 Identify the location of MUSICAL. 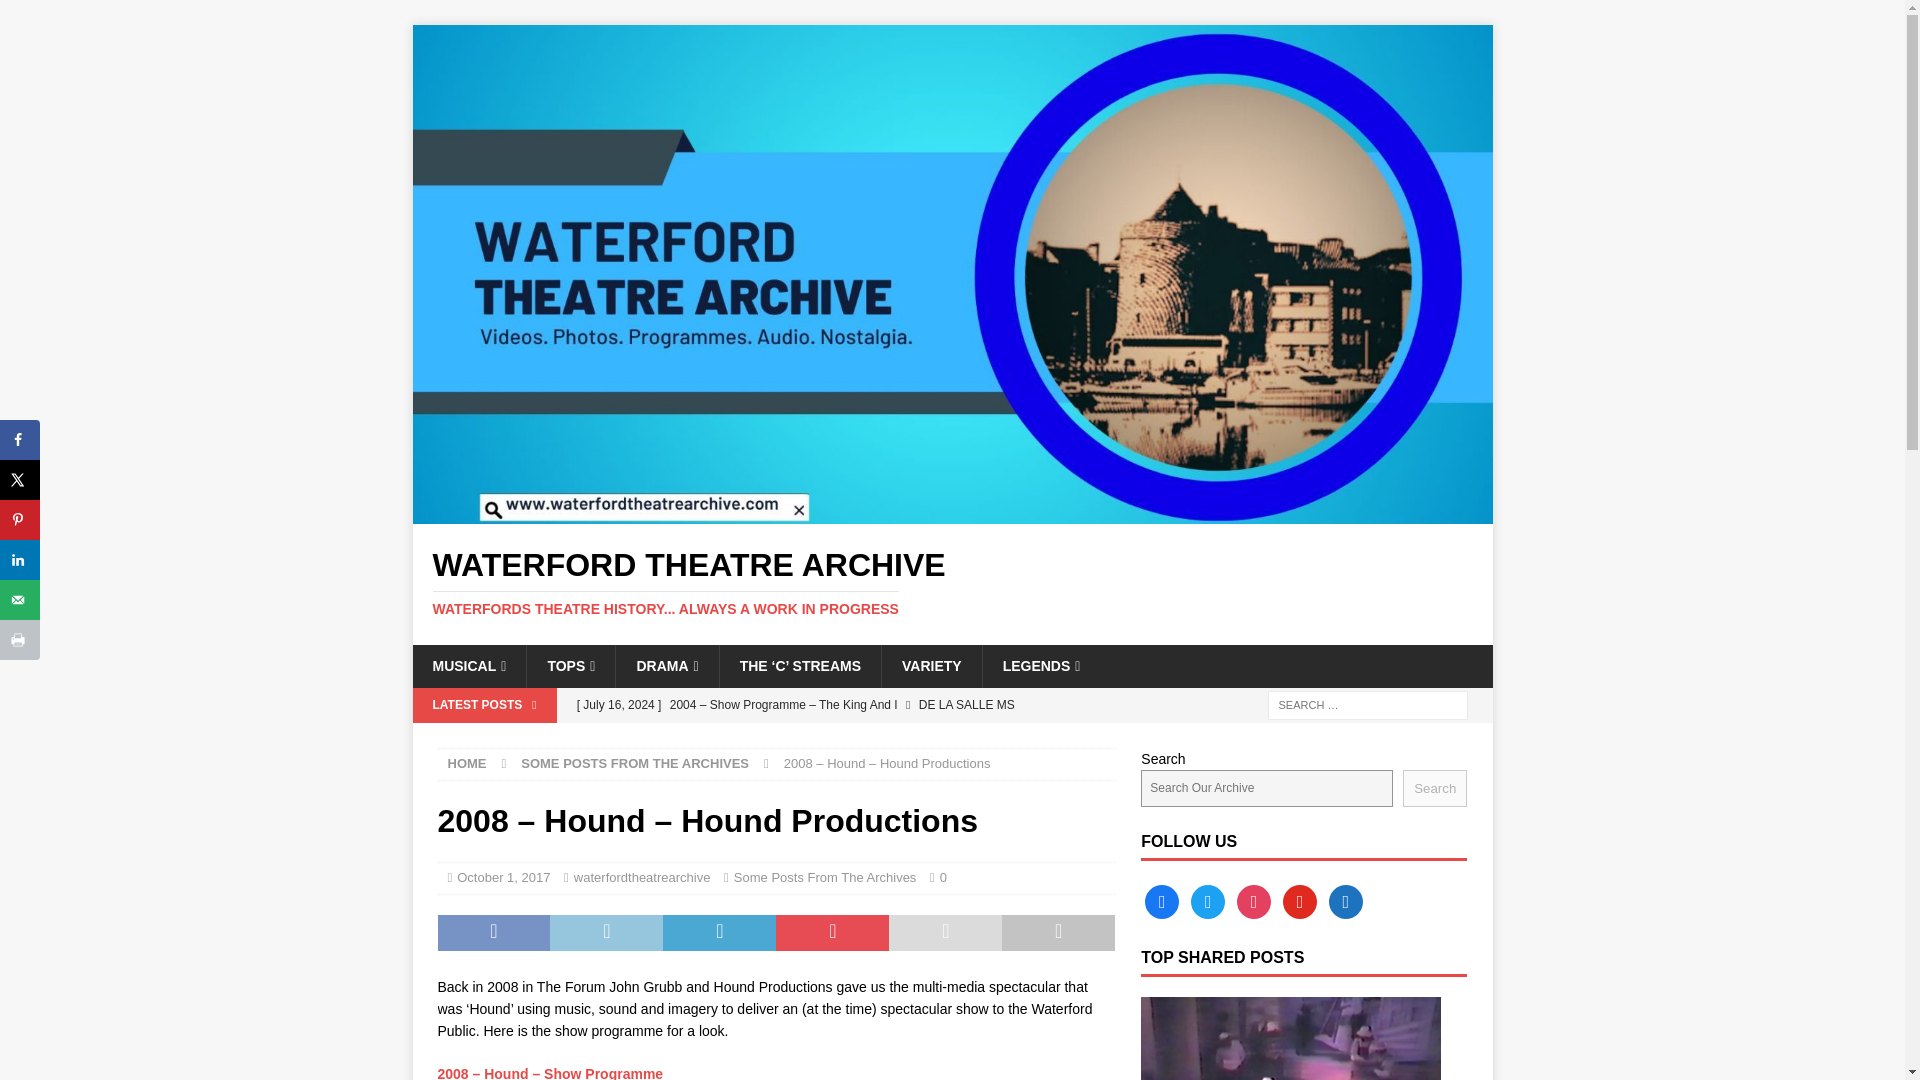
(469, 665).